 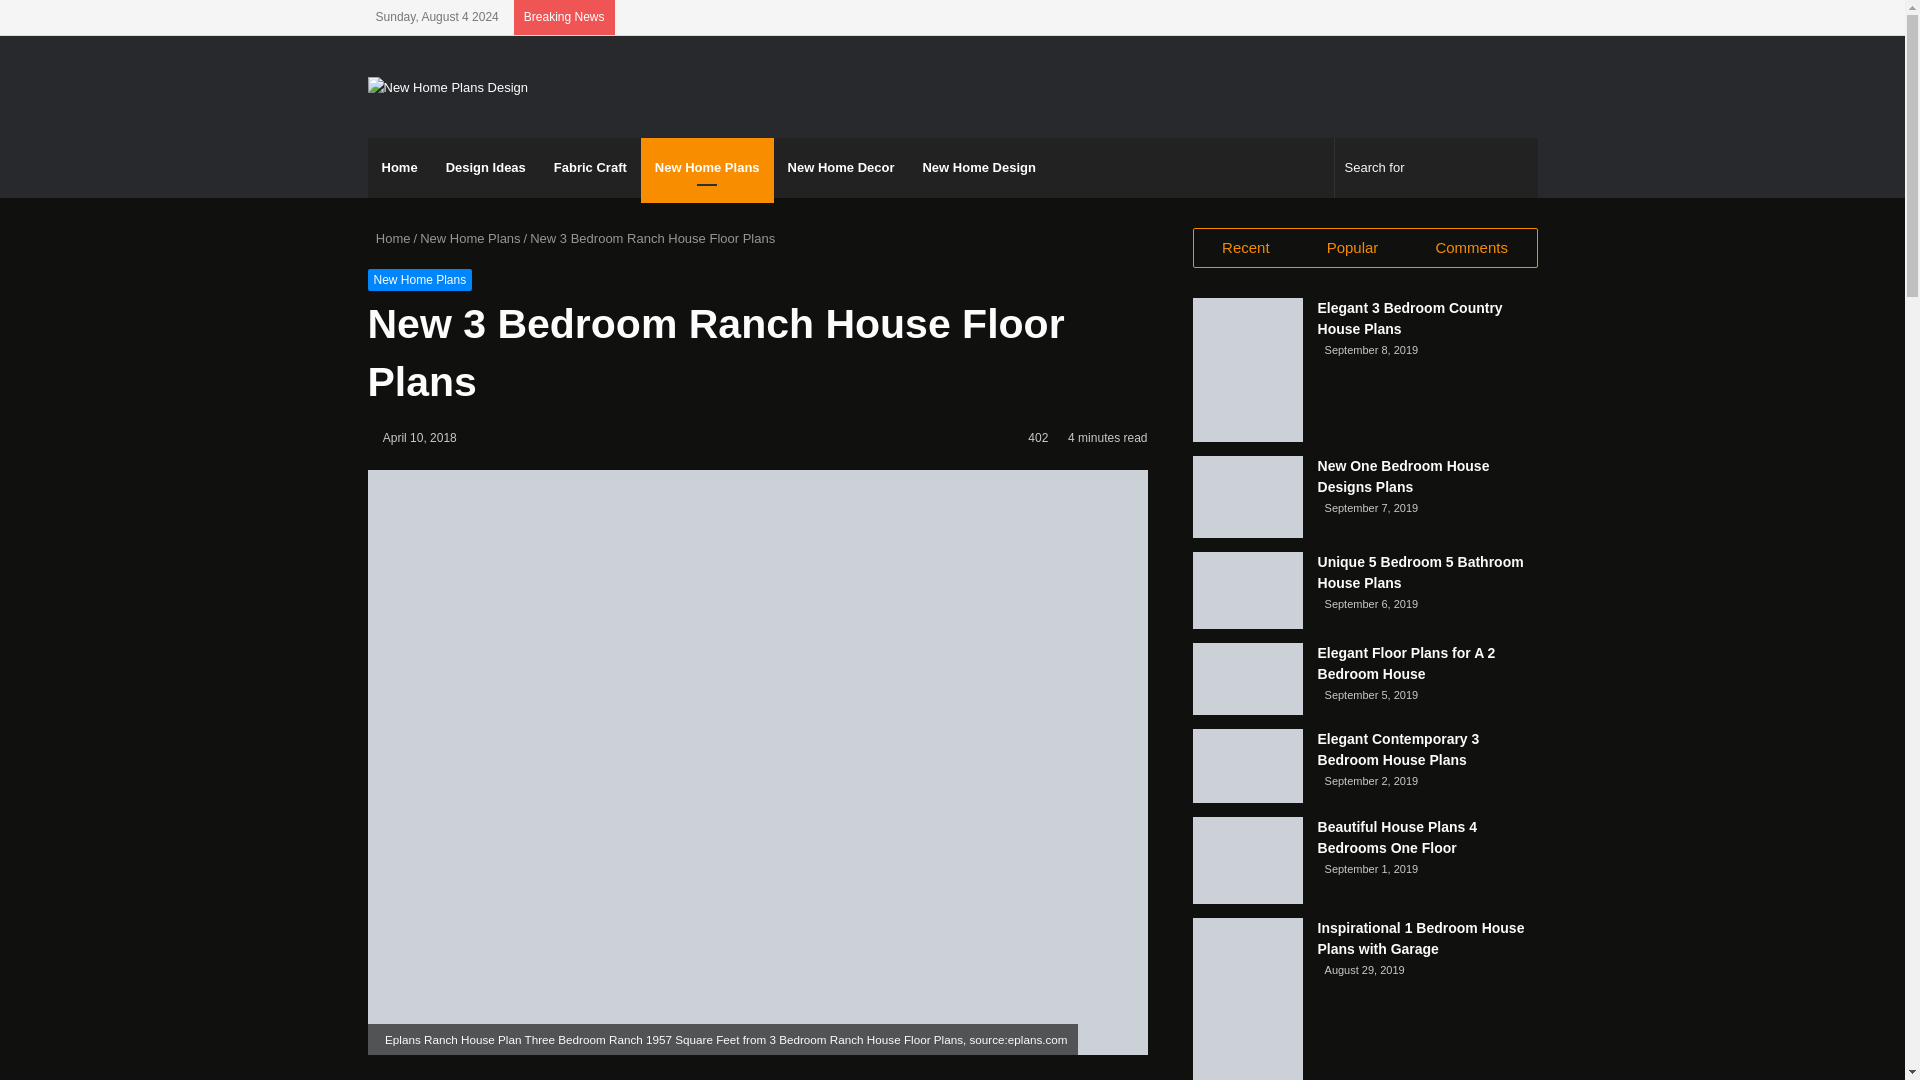 I want to click on Search for, so click(x=1517, y=168).